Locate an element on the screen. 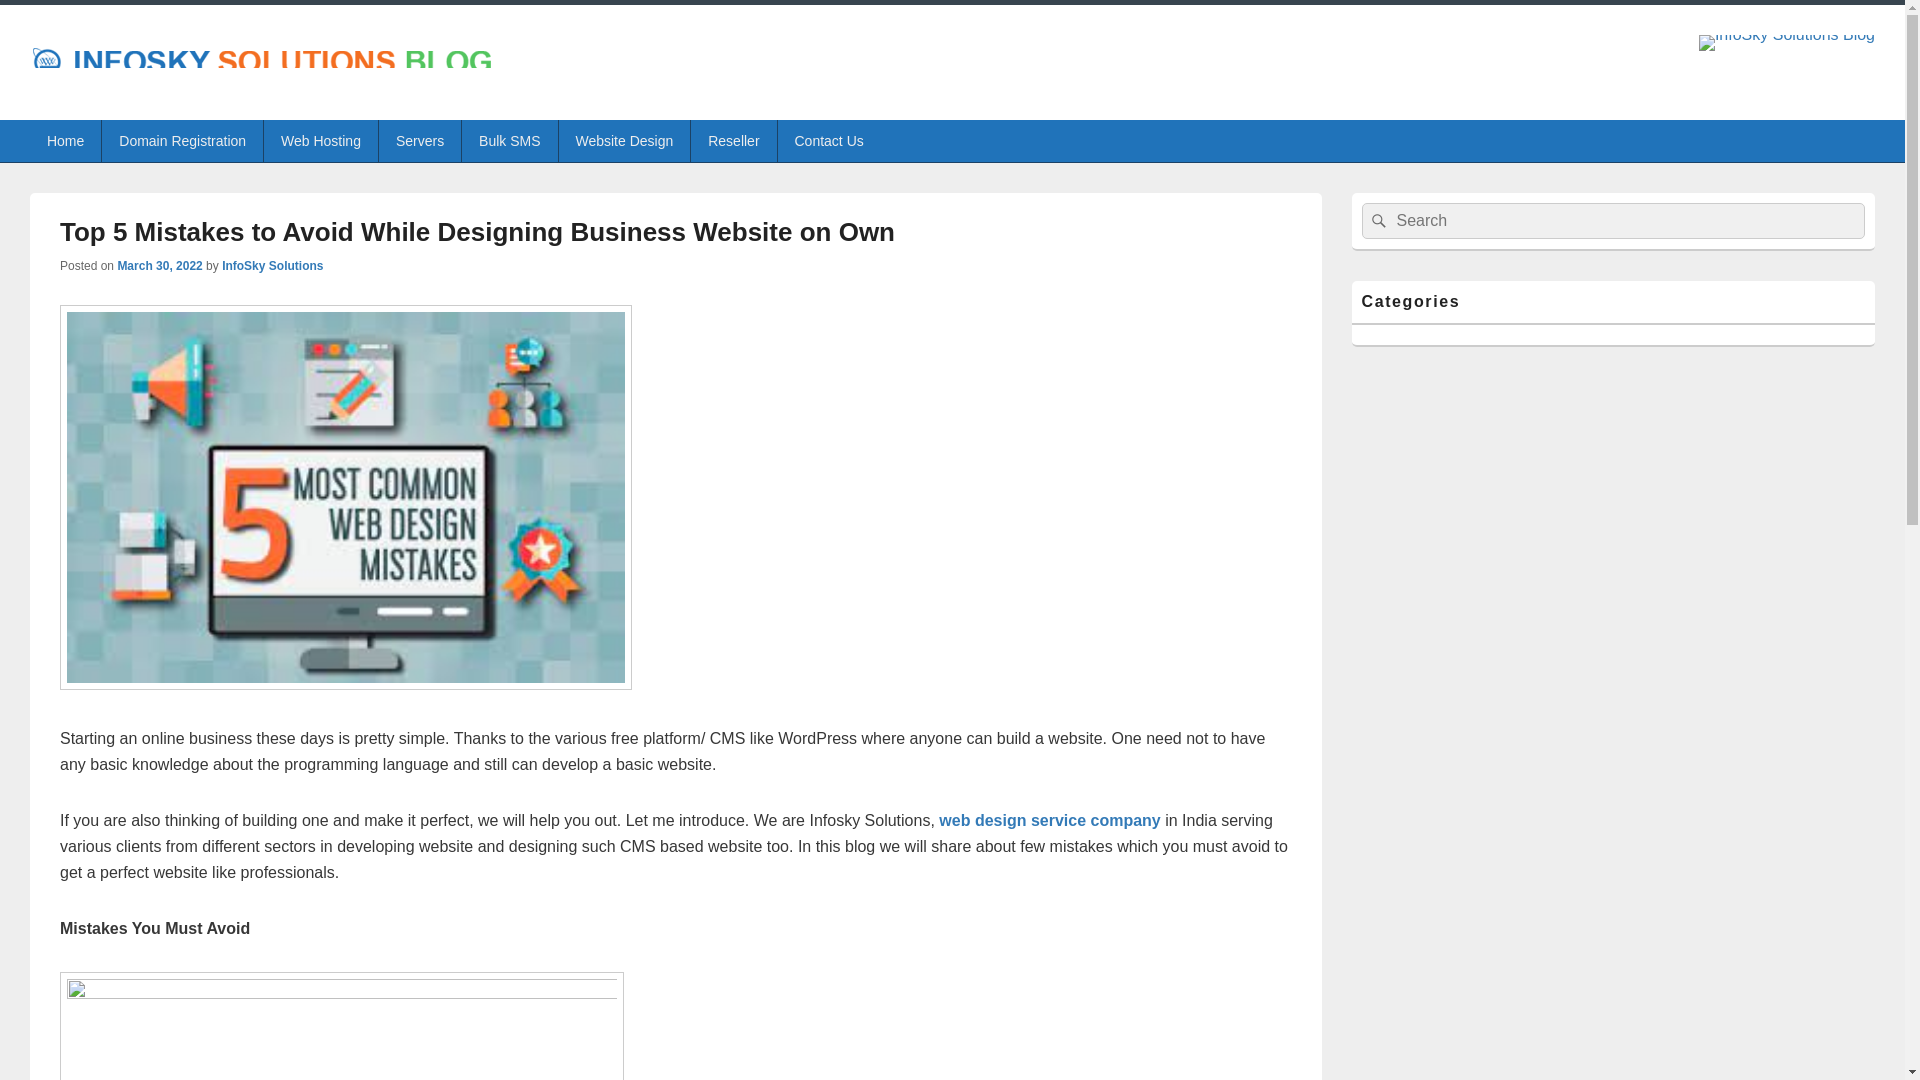 This screenshot has height=1080, width=1920. View all posts by InfoSky Solutions is located at coordinates (272, 266).